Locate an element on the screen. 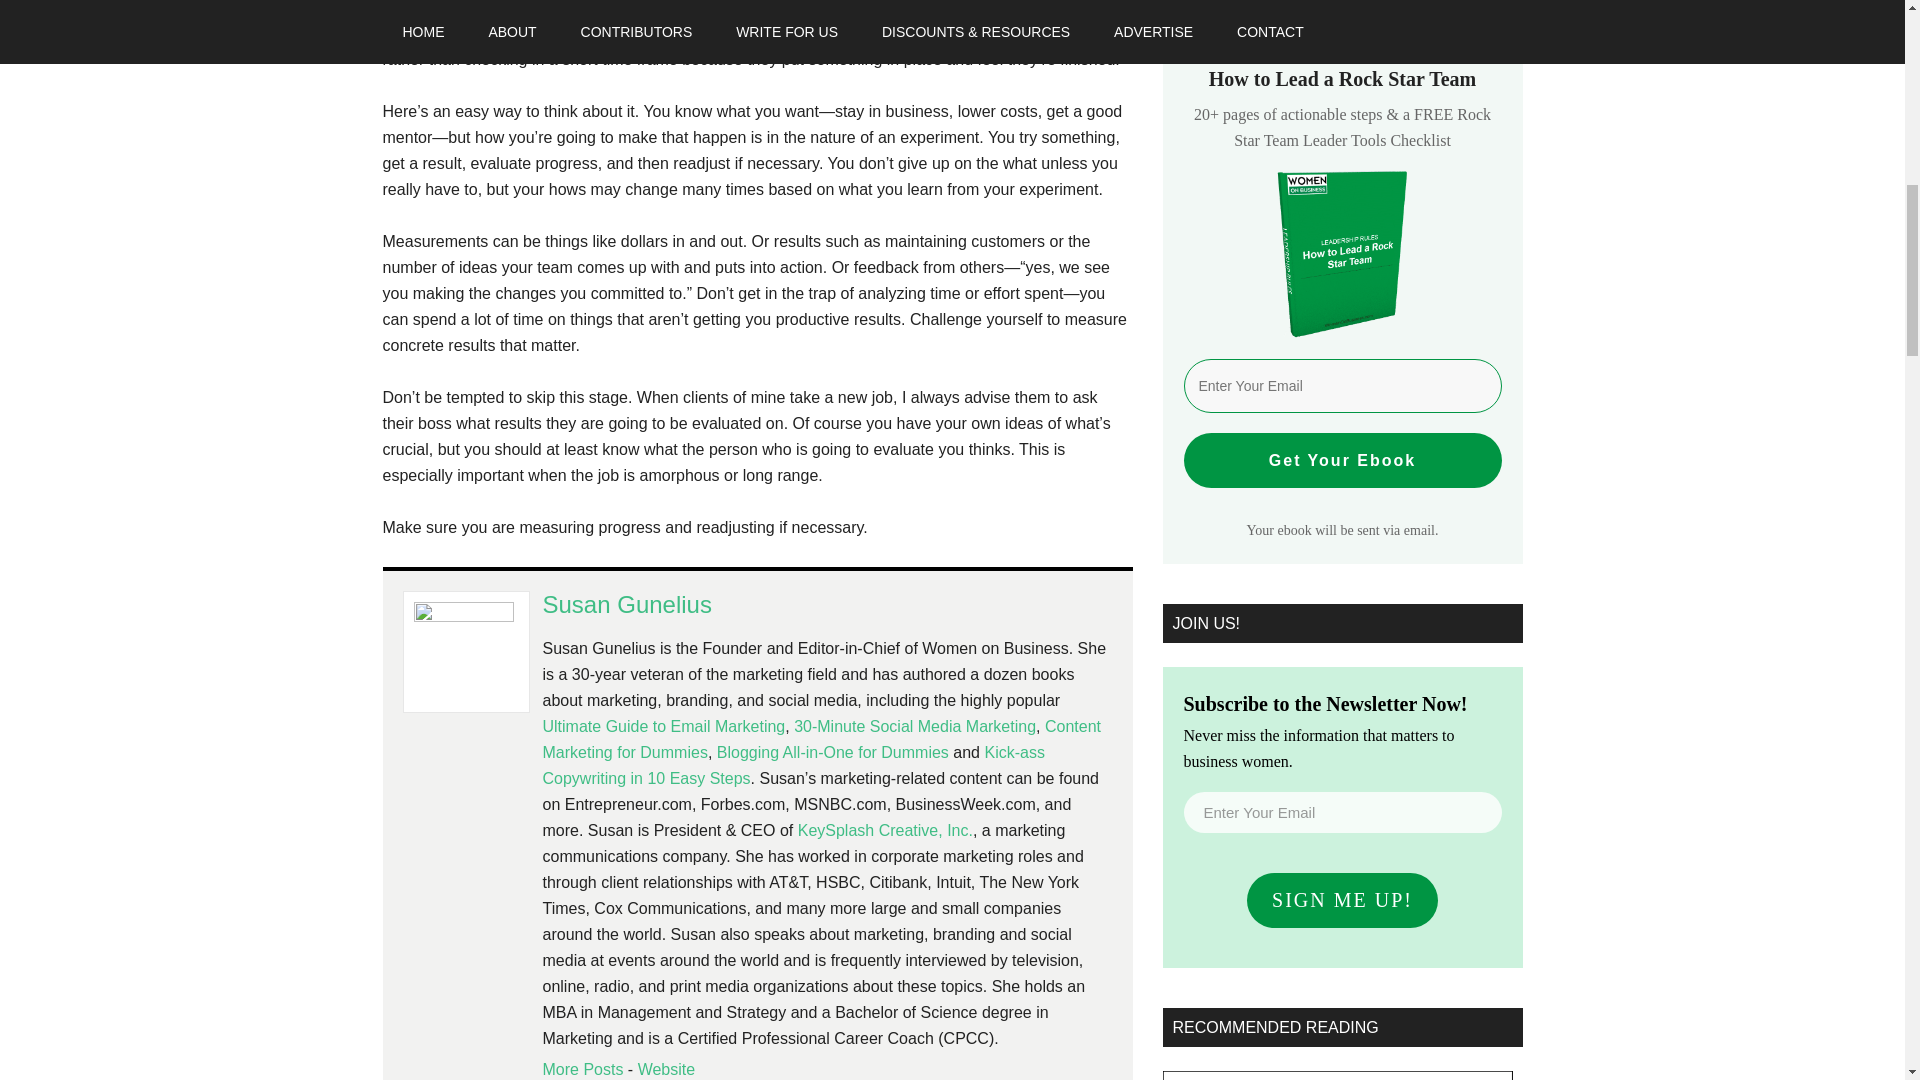 This screenshot has height=1080, width=1920. Kick-ass Copywriting in 10 Easy Steps is located at coordinates (792, 766).